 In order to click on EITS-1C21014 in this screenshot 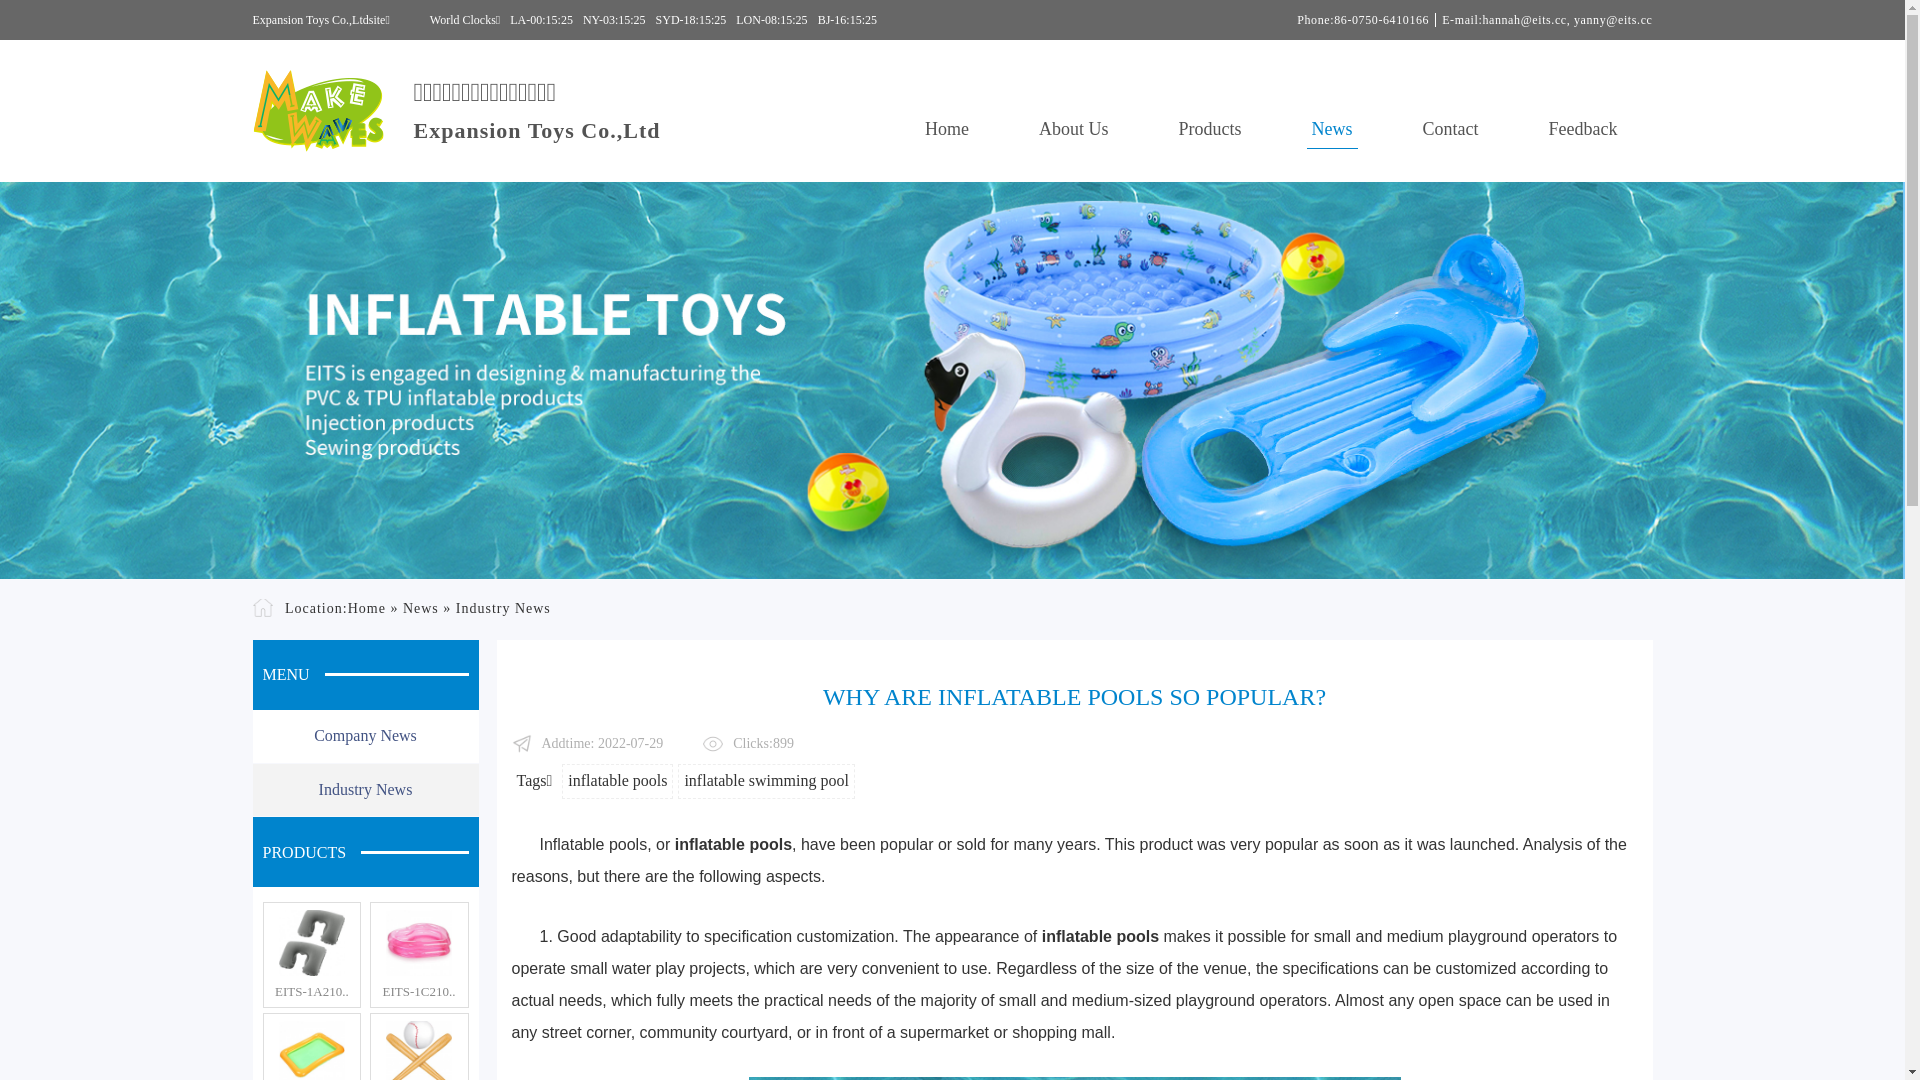, I will do `click(420, 943)`.